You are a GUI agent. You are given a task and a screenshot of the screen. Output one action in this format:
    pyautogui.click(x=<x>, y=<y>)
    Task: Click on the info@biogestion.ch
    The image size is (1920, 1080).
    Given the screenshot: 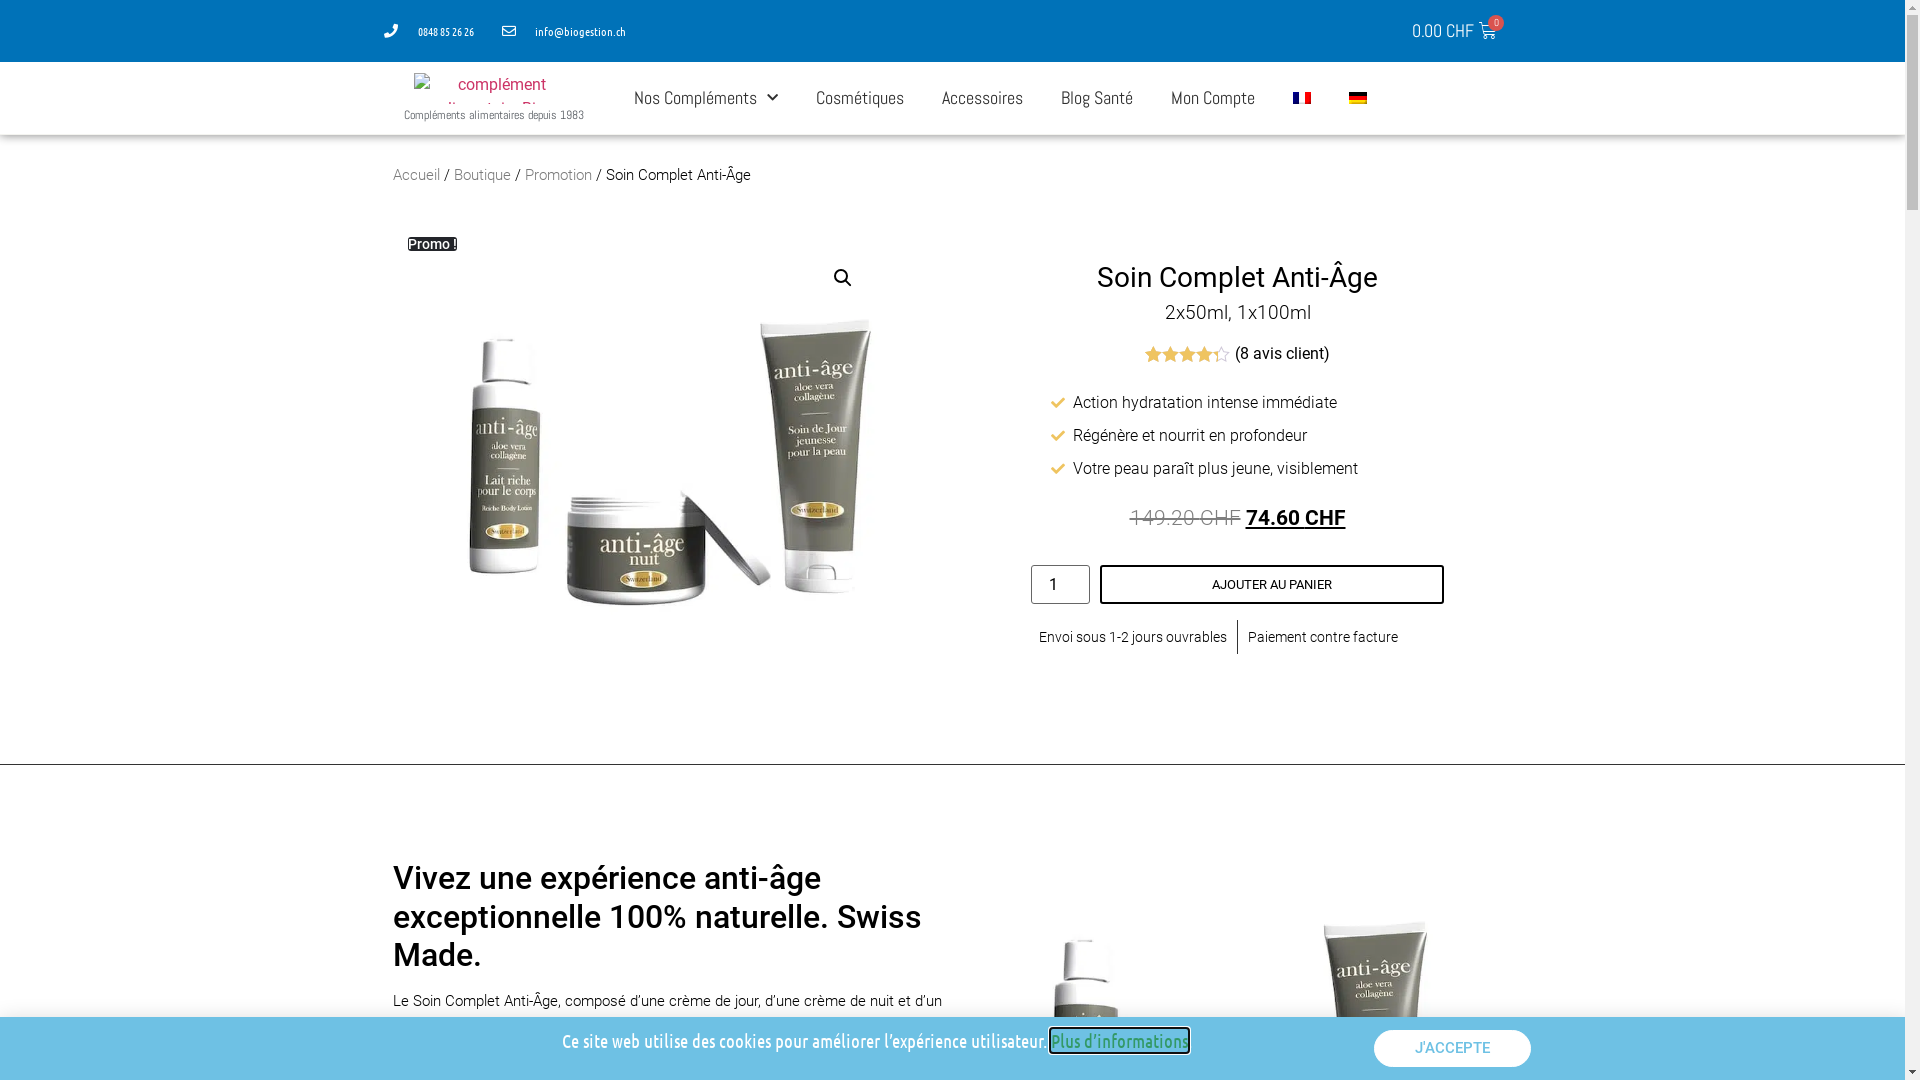 What is the action you would take?
    pyautogui.click(x=564, y=31)
    